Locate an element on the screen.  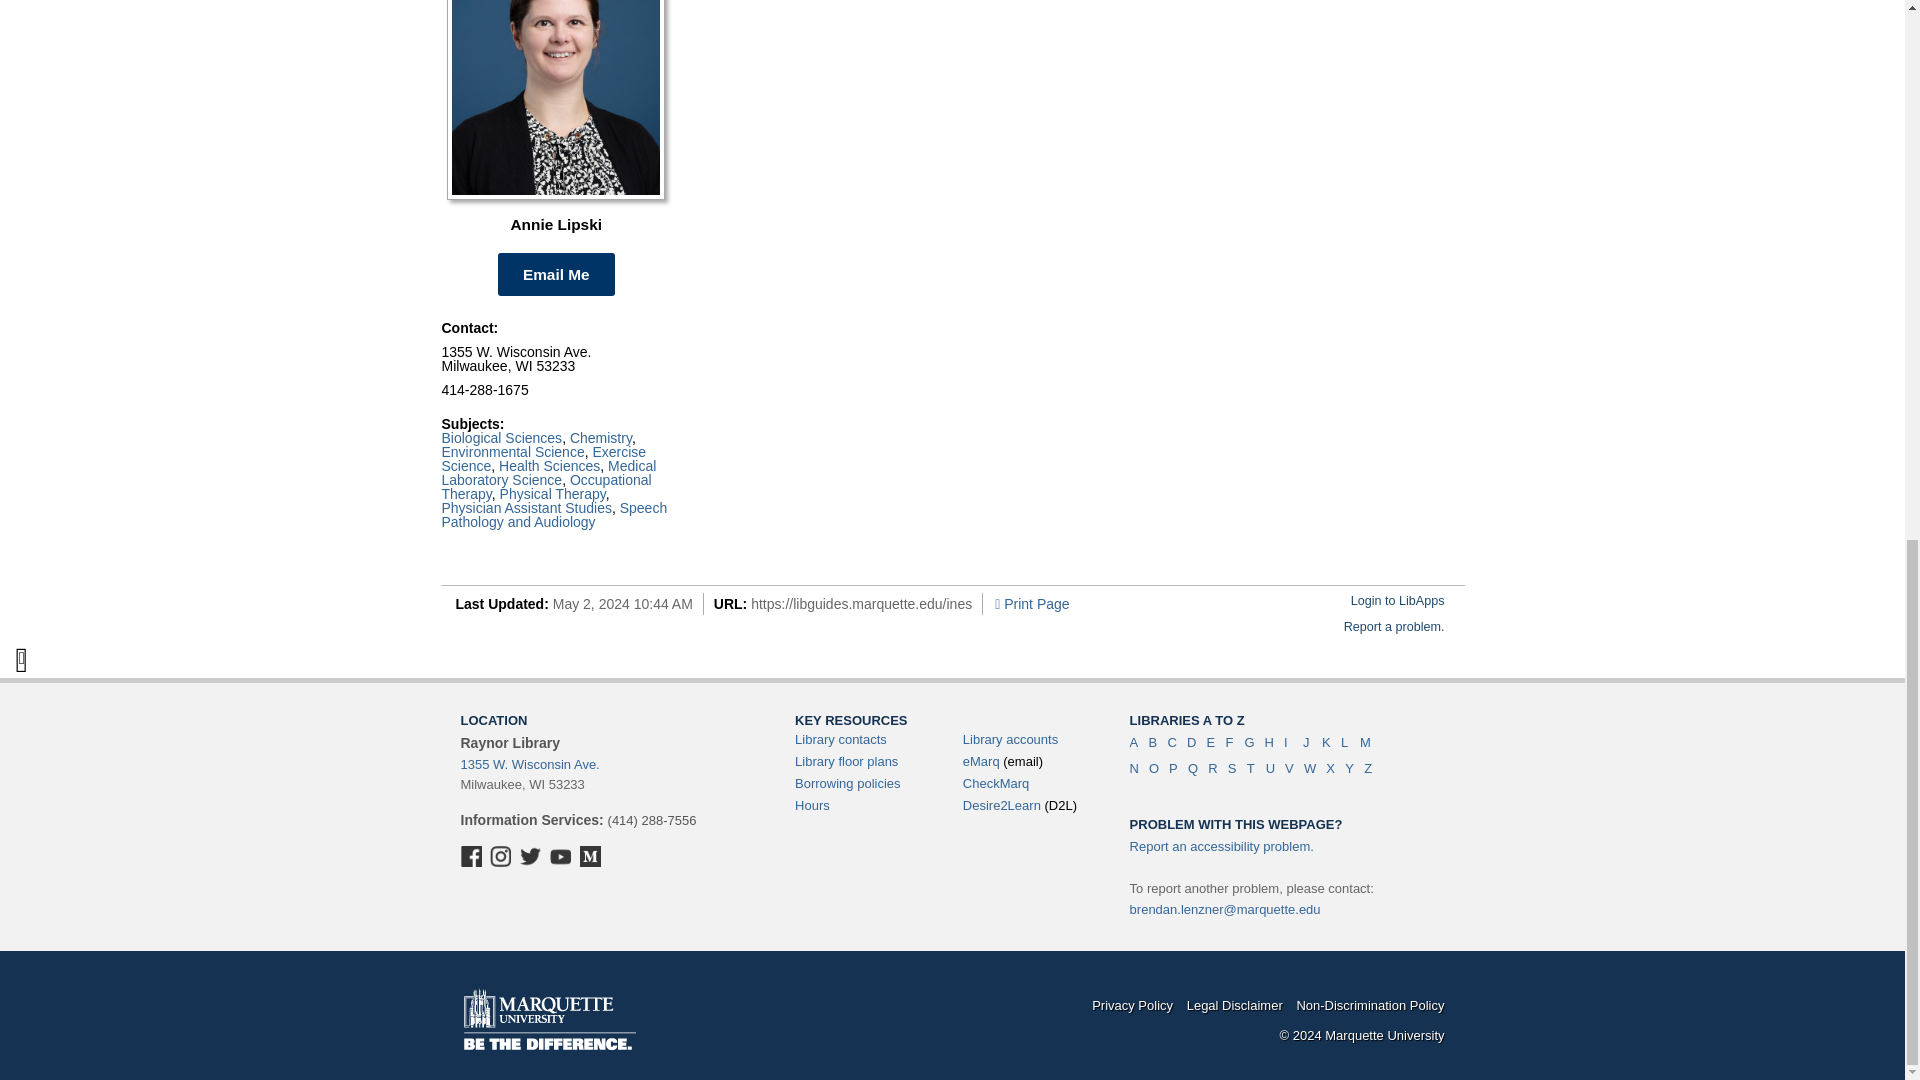
Exercise Science is located at coordinates (544, 458).